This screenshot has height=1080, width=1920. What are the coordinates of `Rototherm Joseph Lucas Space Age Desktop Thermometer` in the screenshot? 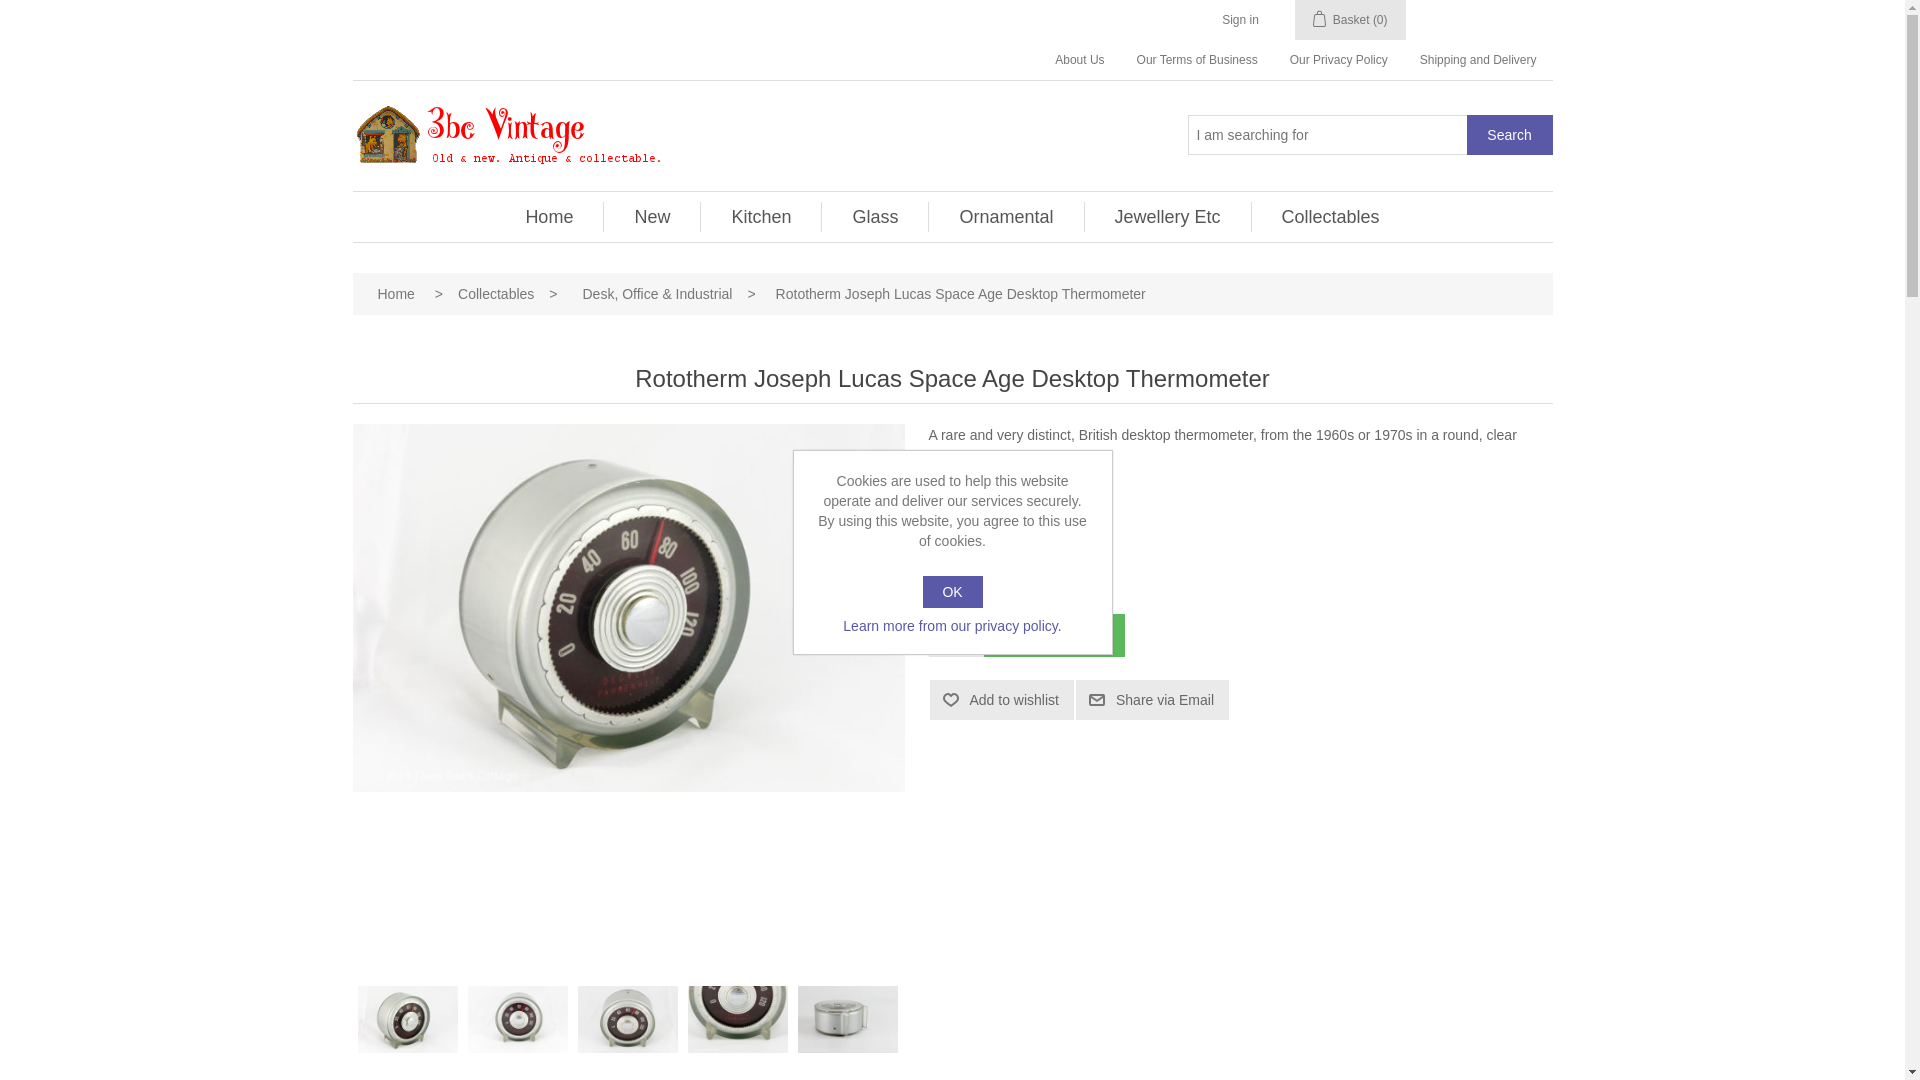 It's located at (408, 1020).